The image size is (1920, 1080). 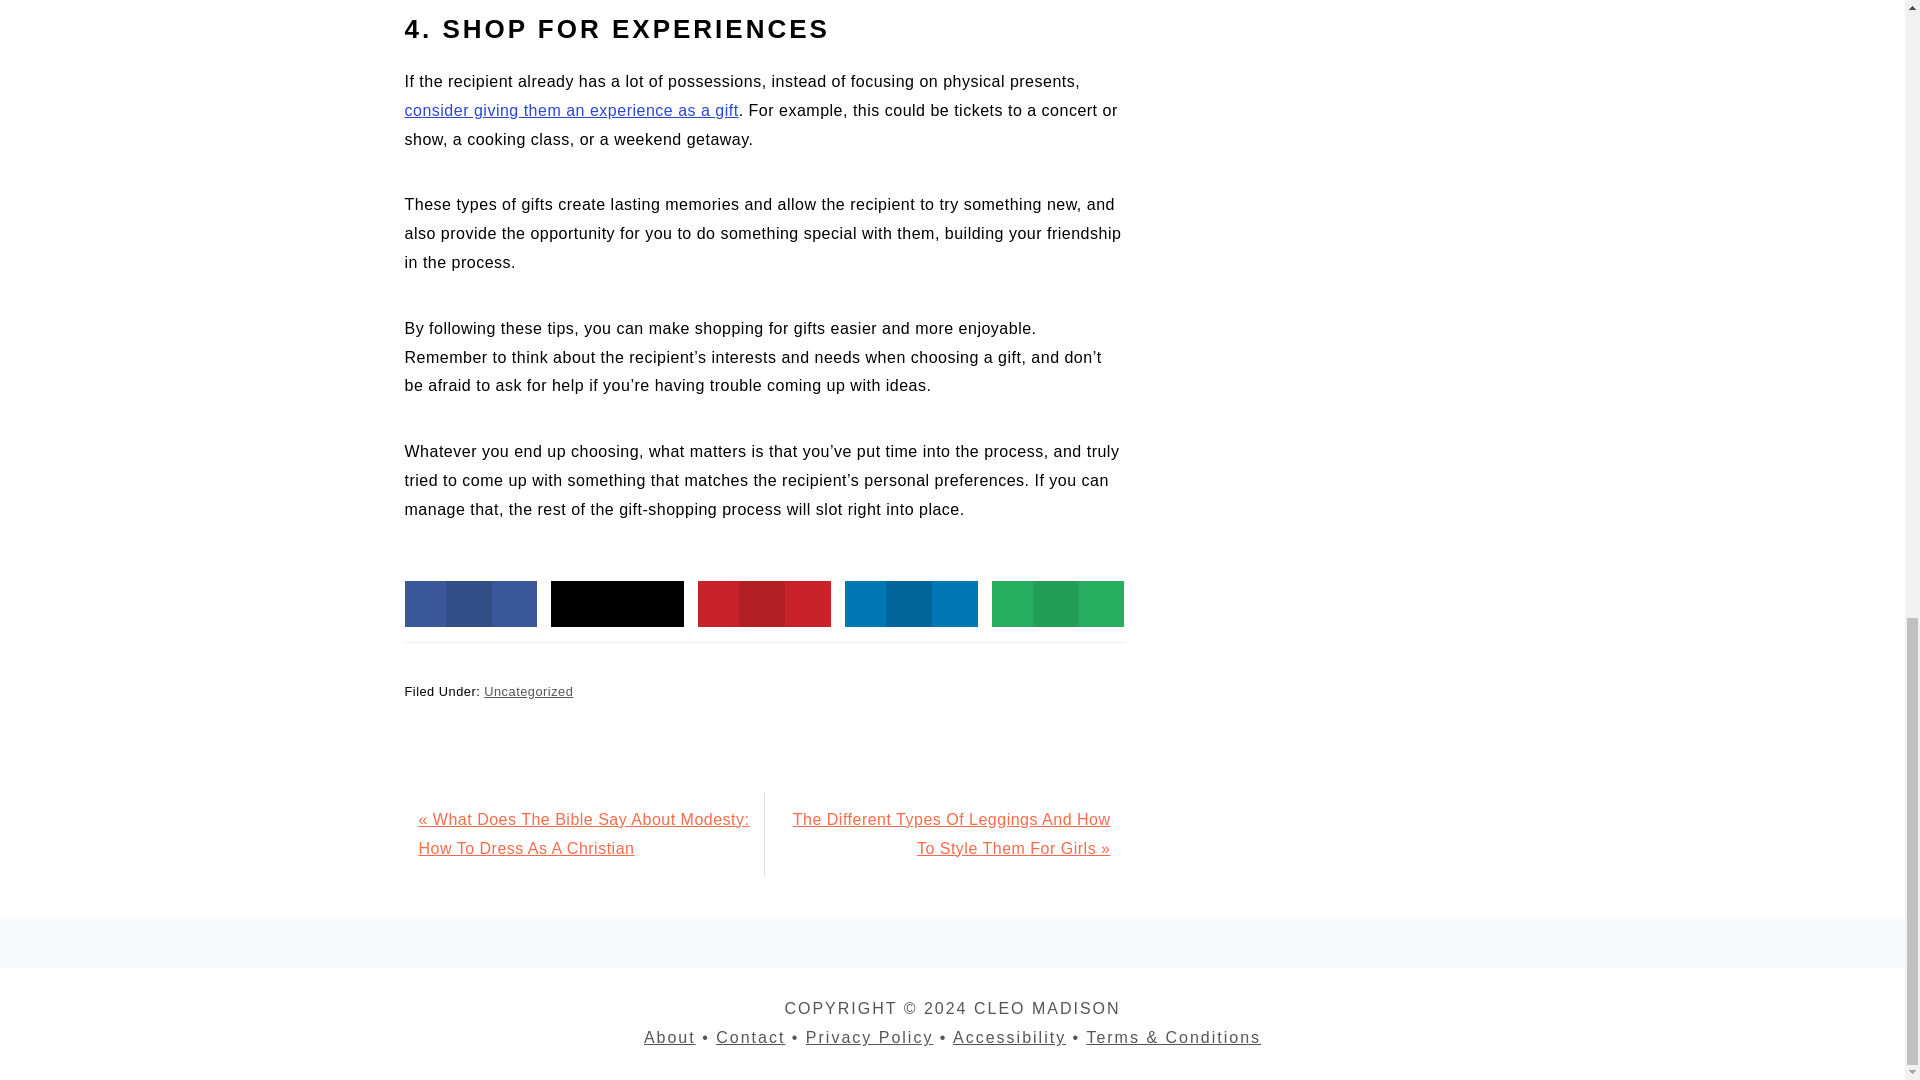 What do you see at coordinates (1058, 604) in the screenshot?
I see `Send over email` at bounding box center [1058, 604].